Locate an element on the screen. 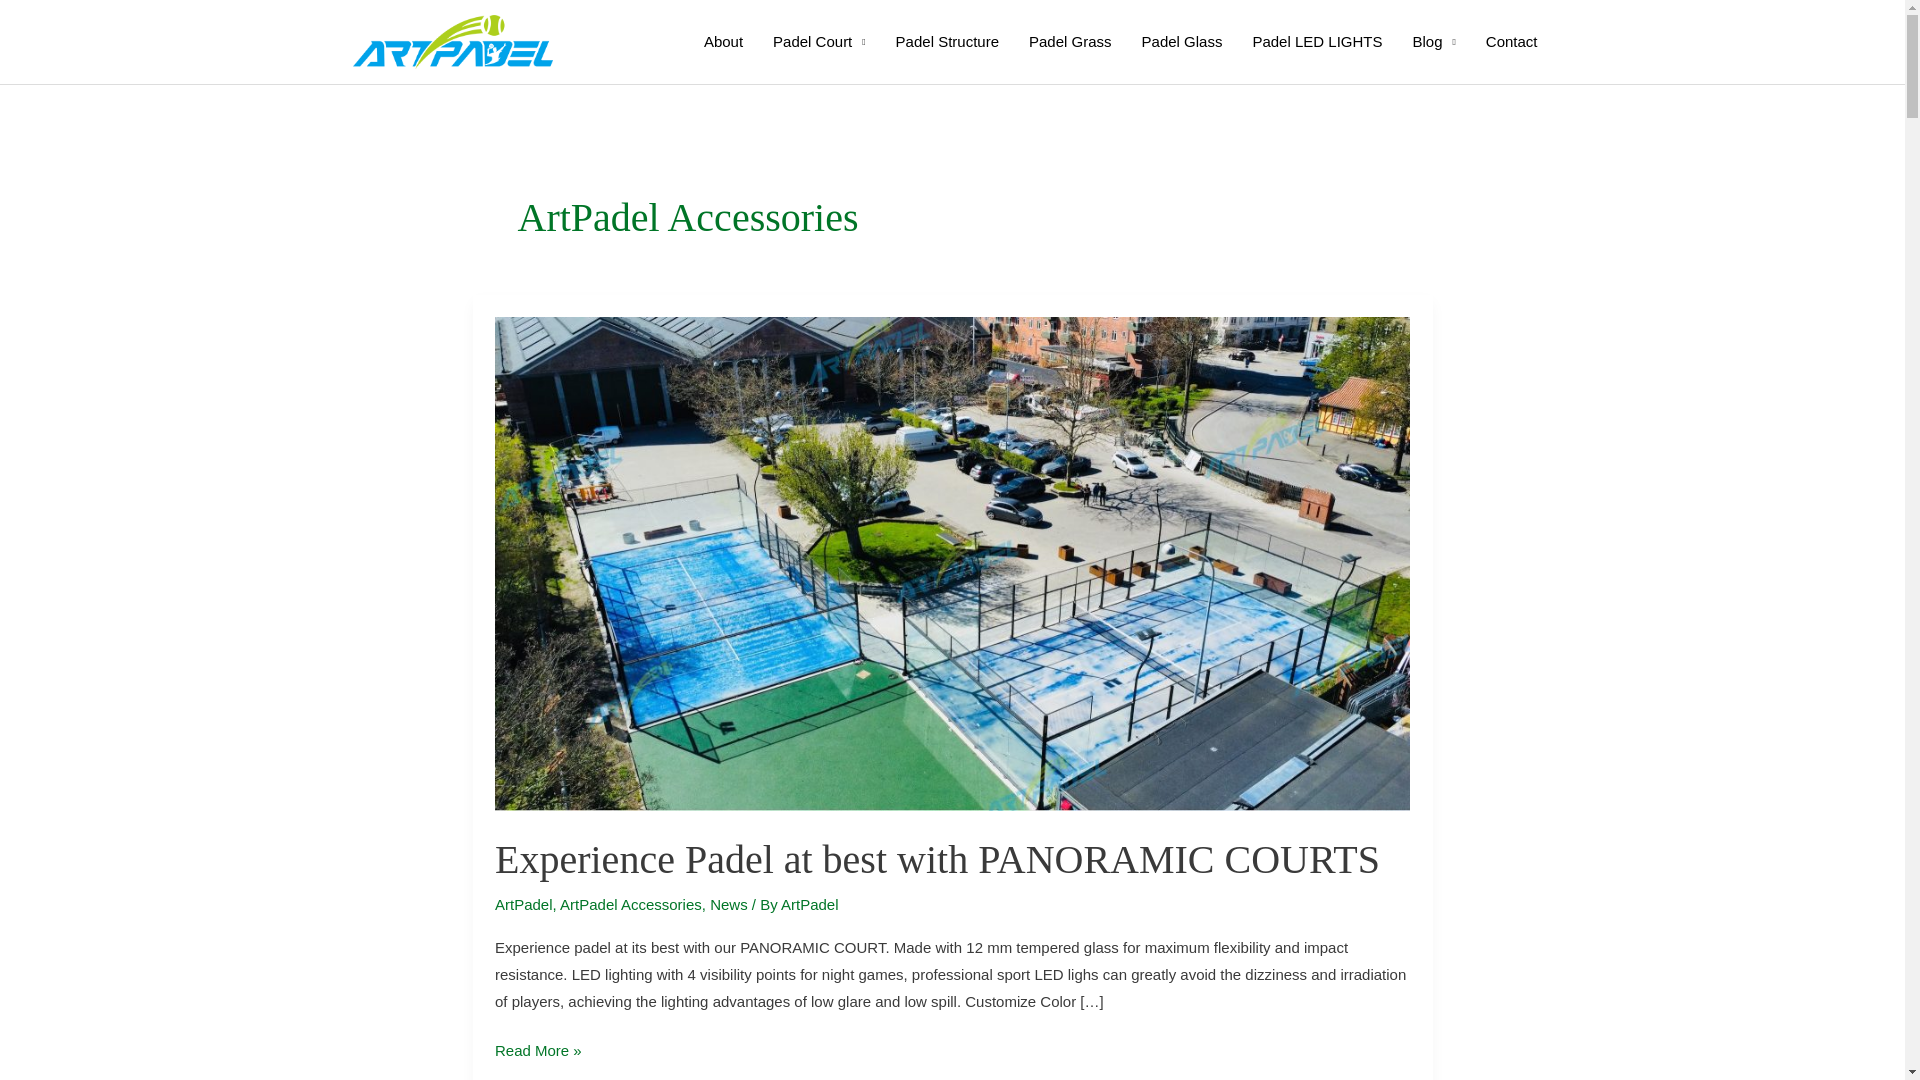 This screenshot has width=1920, height=1080. Padel LED LIGHTS is located at coordinates (1316, 41).